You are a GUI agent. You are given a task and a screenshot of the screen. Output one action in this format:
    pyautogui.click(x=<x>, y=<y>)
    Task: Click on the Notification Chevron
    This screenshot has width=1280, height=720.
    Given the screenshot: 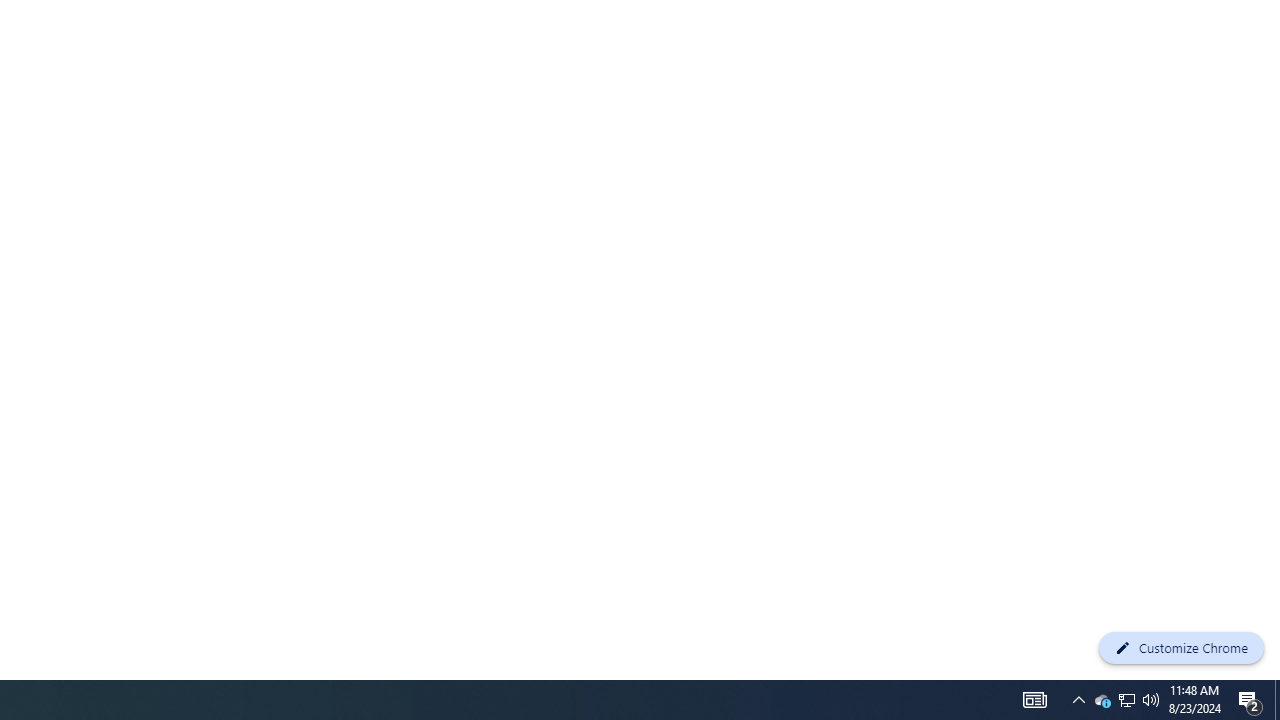 What is the action you would take?
    pyautogui.click(x=1078, y=700)
    